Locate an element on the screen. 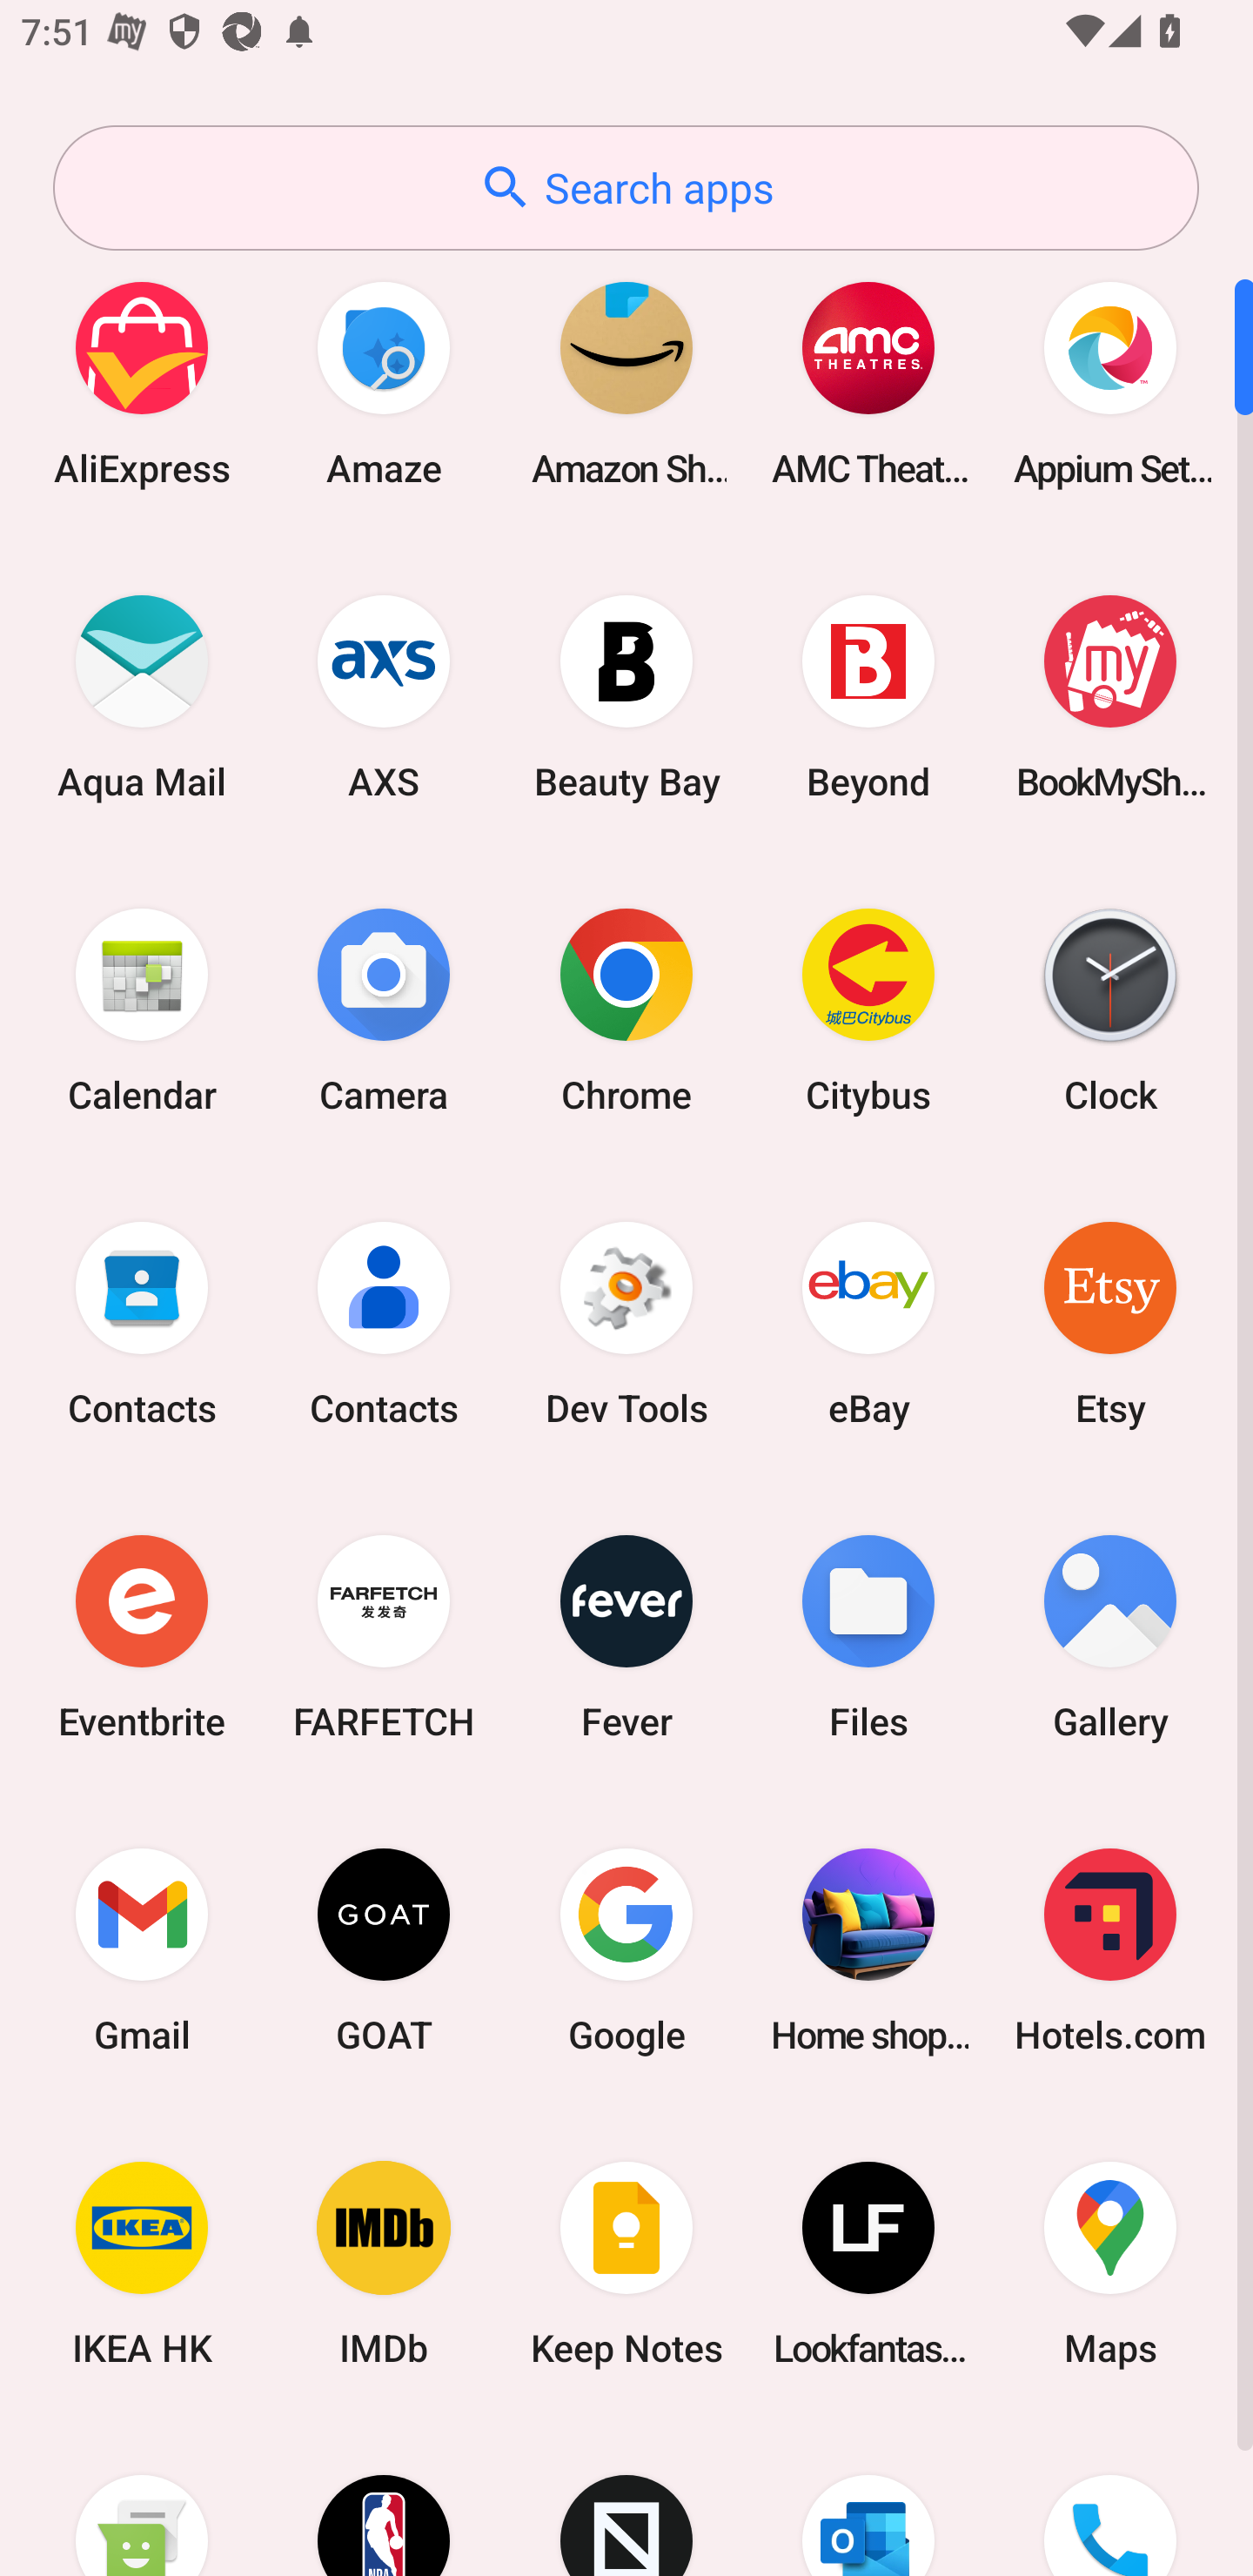 The width and height of the screenshot is (1253, 2576). Appium Settings is located at coordinates (1110, 383).